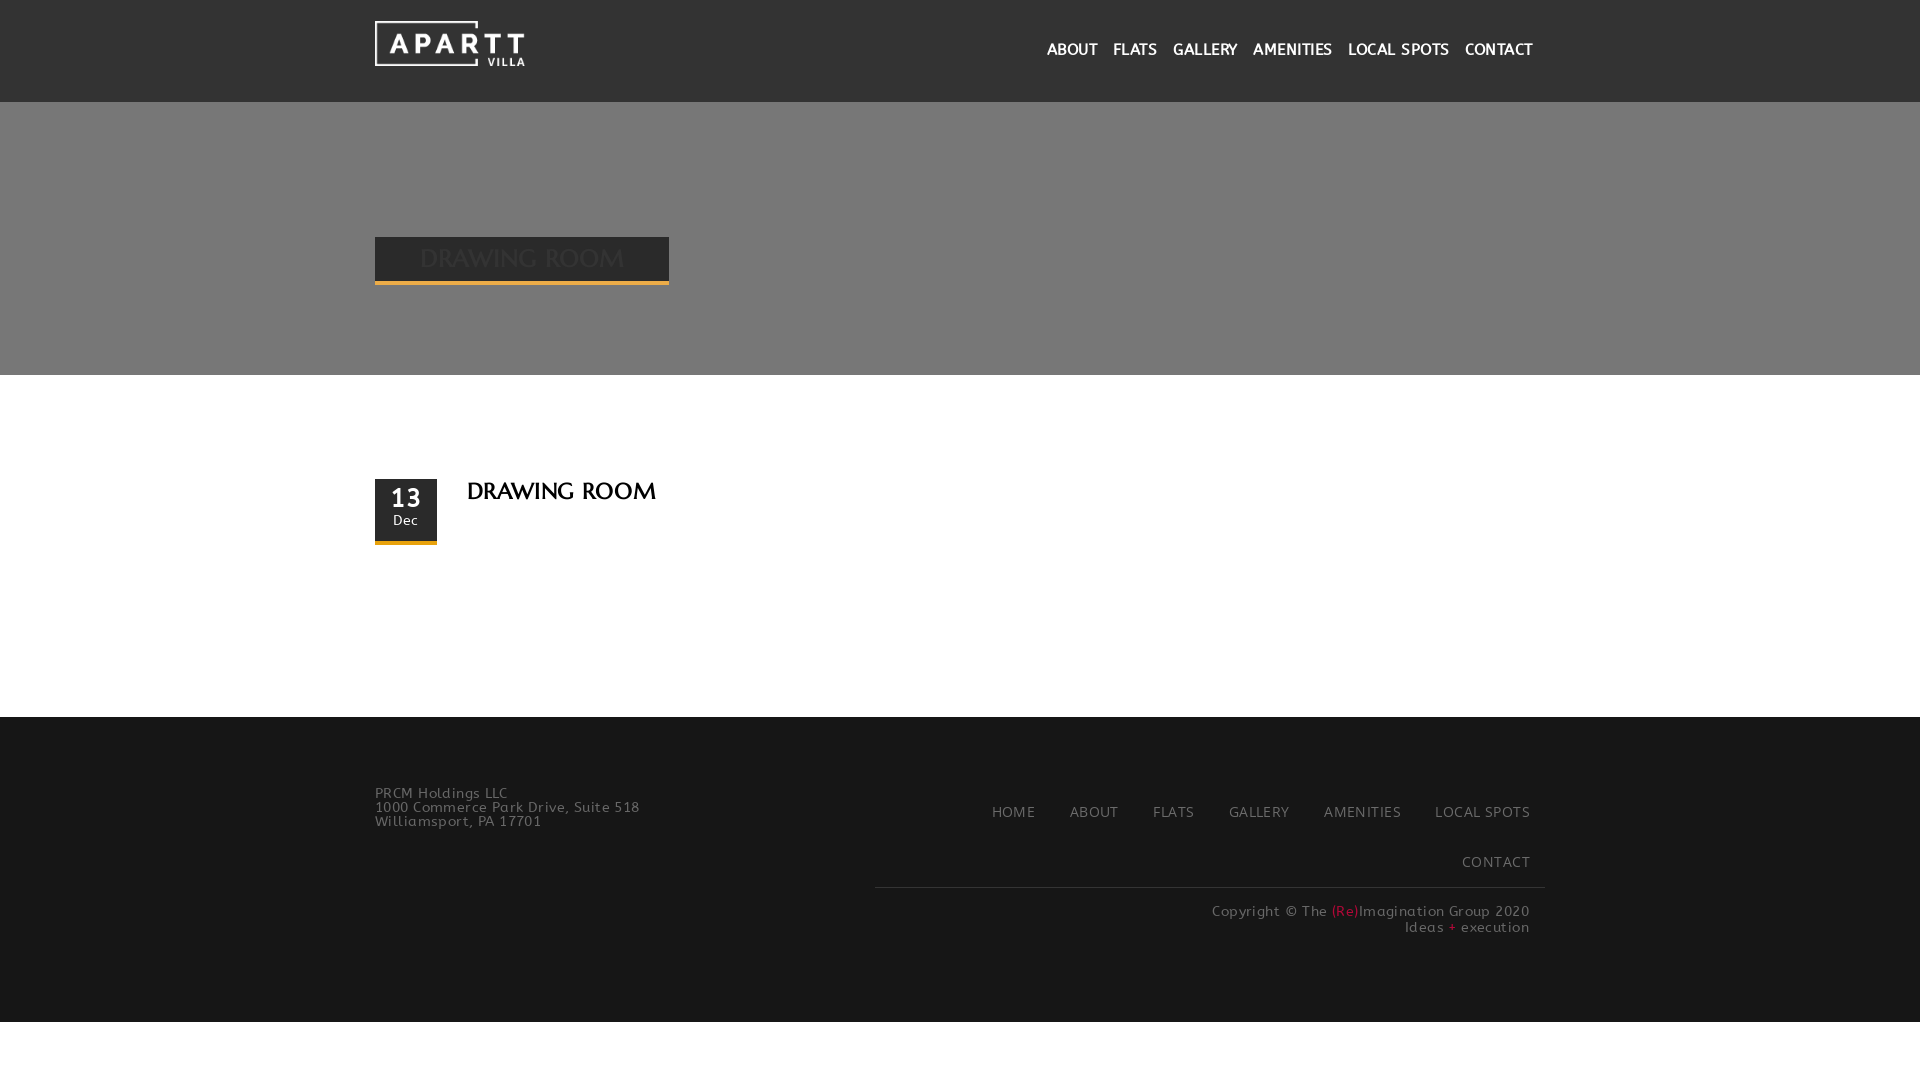  Describe the element at coordinates (1072, 50) in the screenshot. I see `ABOUT` at that location.